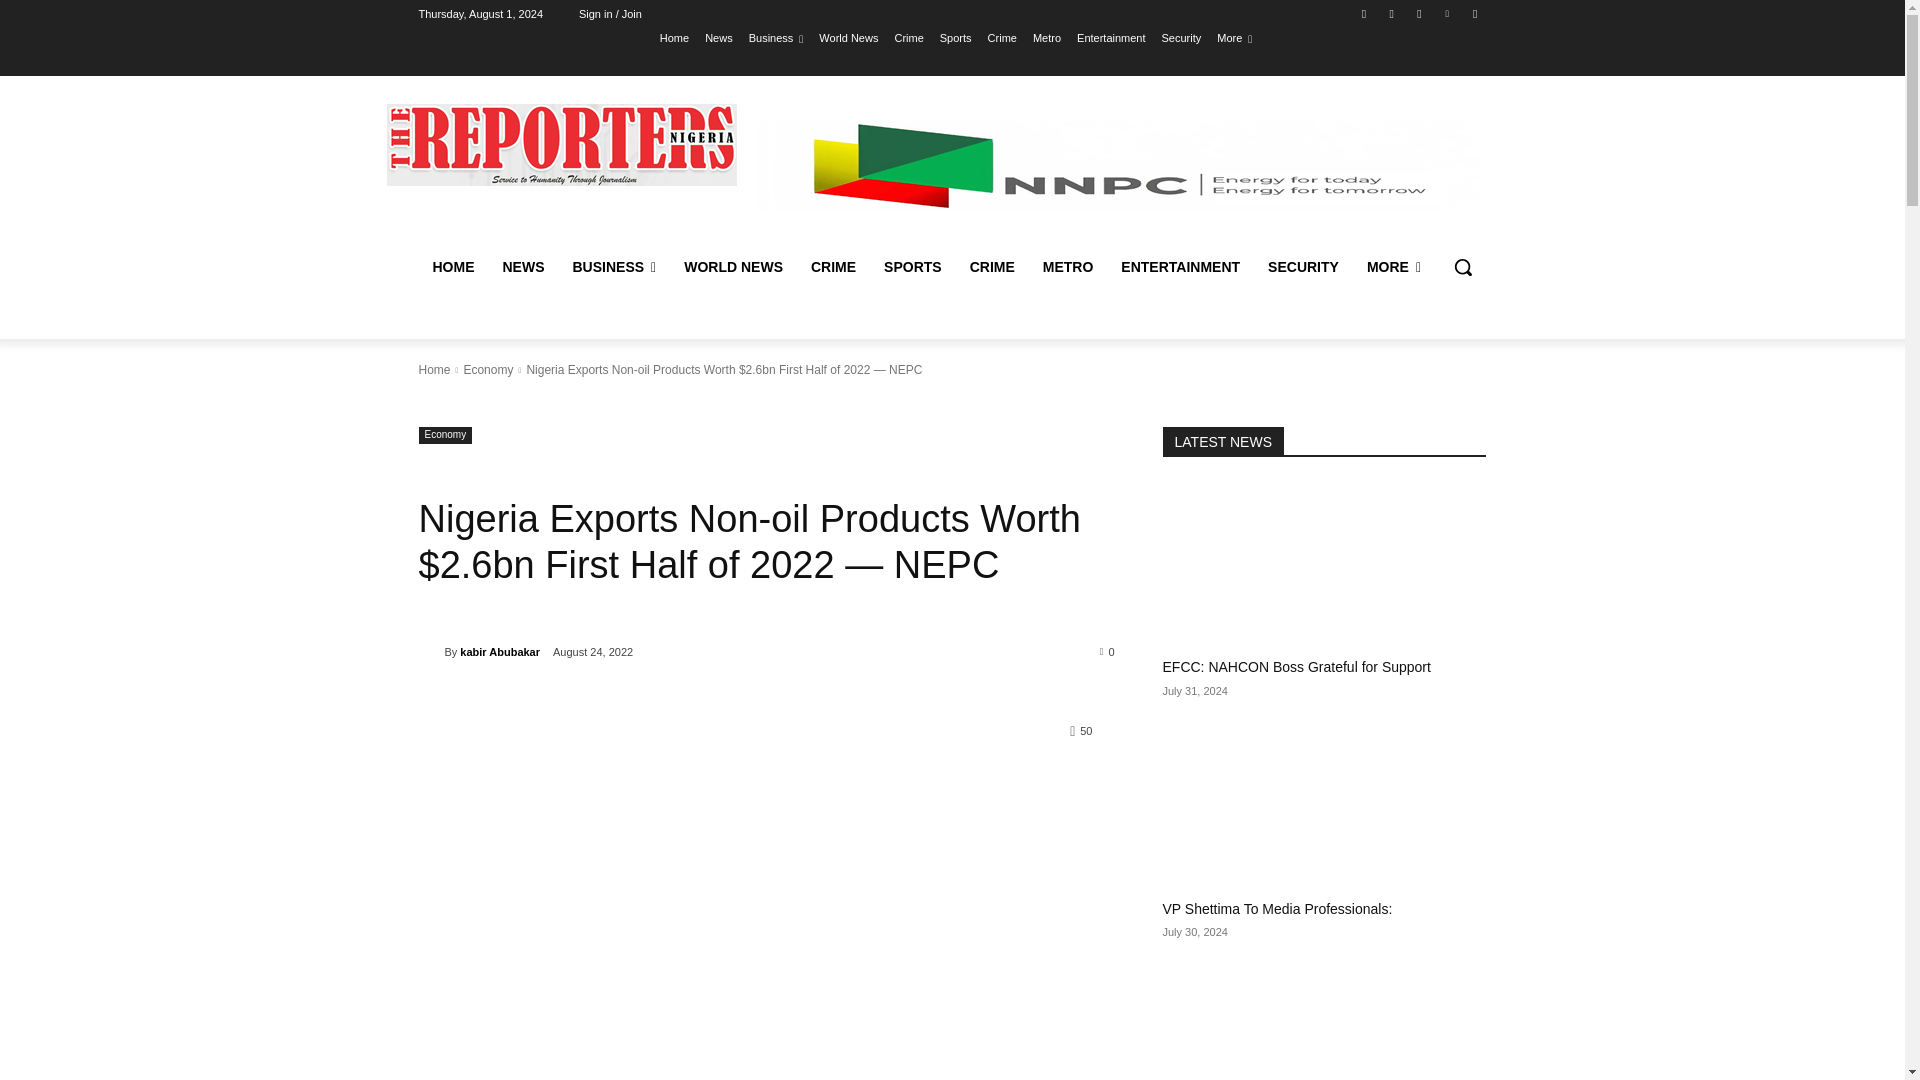 This screenshot has width=1920, height=1080. I want to click on Instagram, so click(1392, 13).